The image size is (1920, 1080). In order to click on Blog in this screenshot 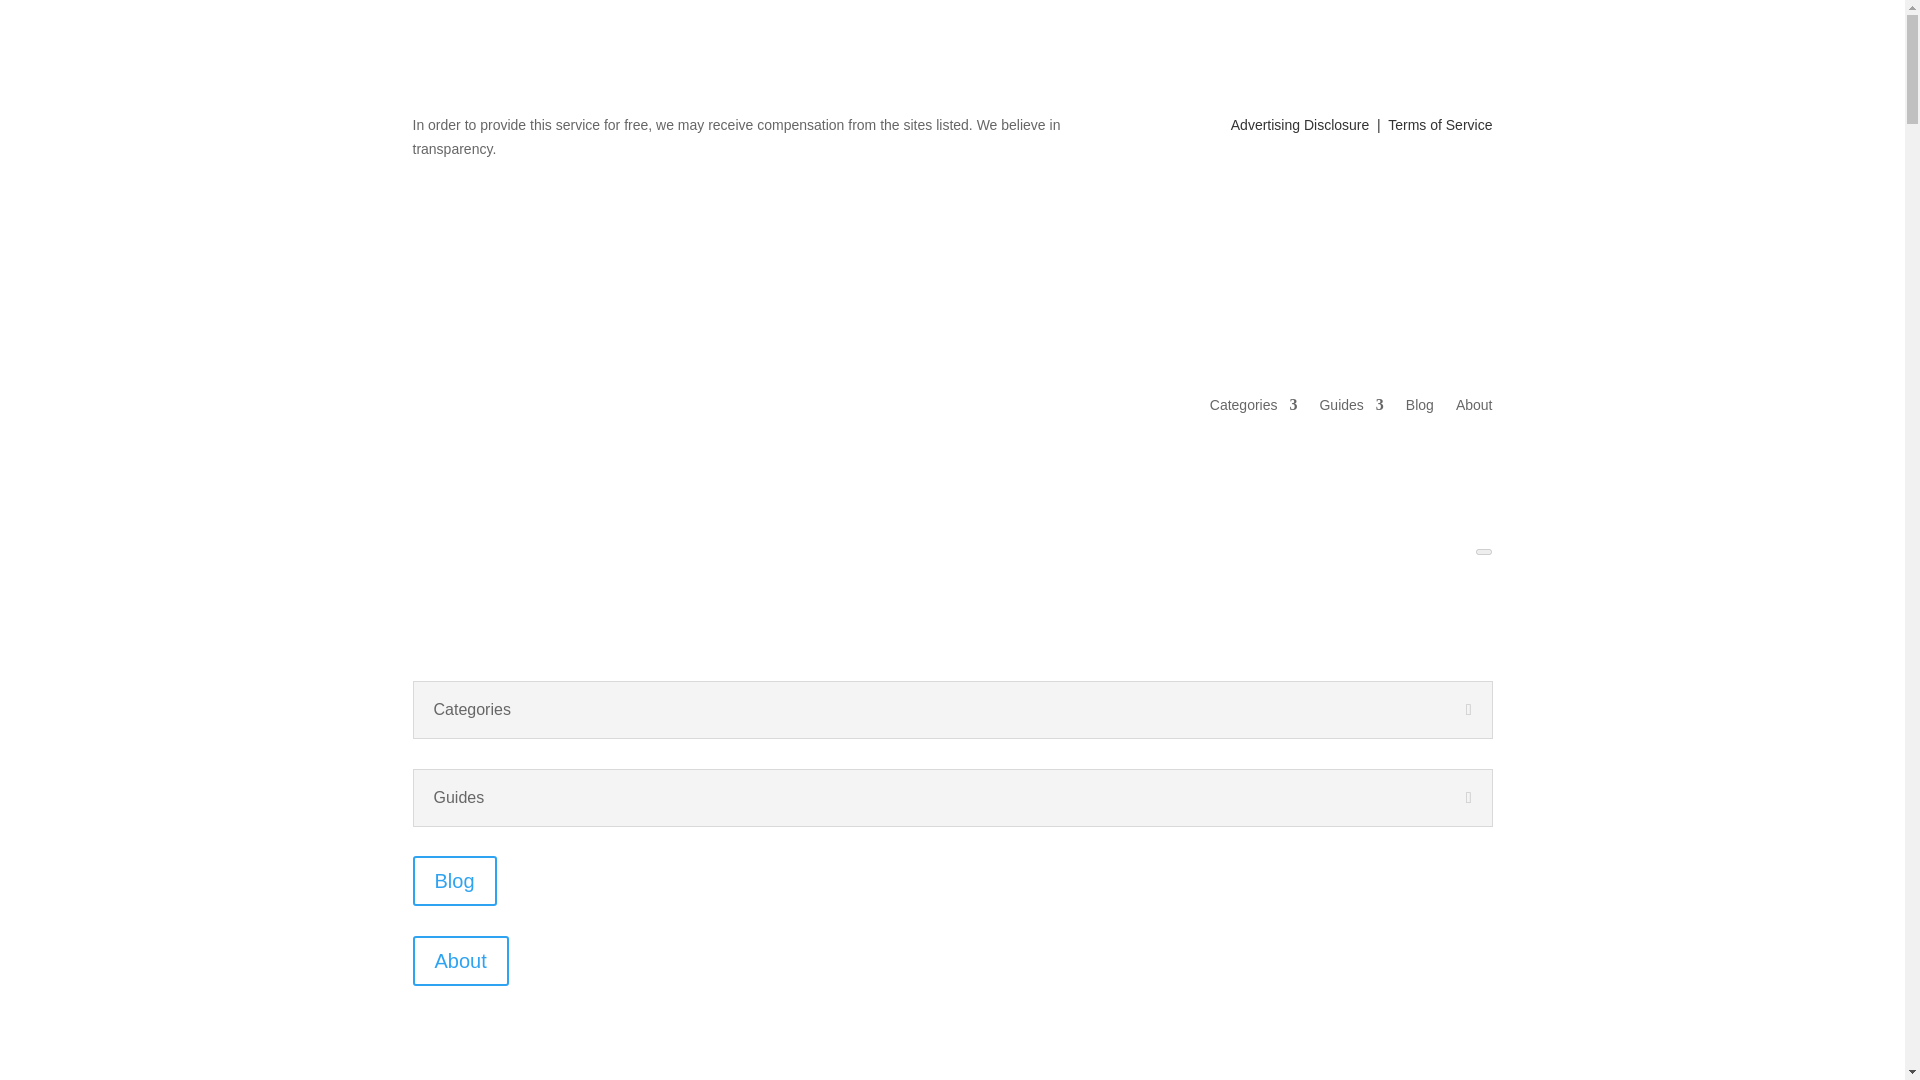, I will do `click(1420, 409)`.